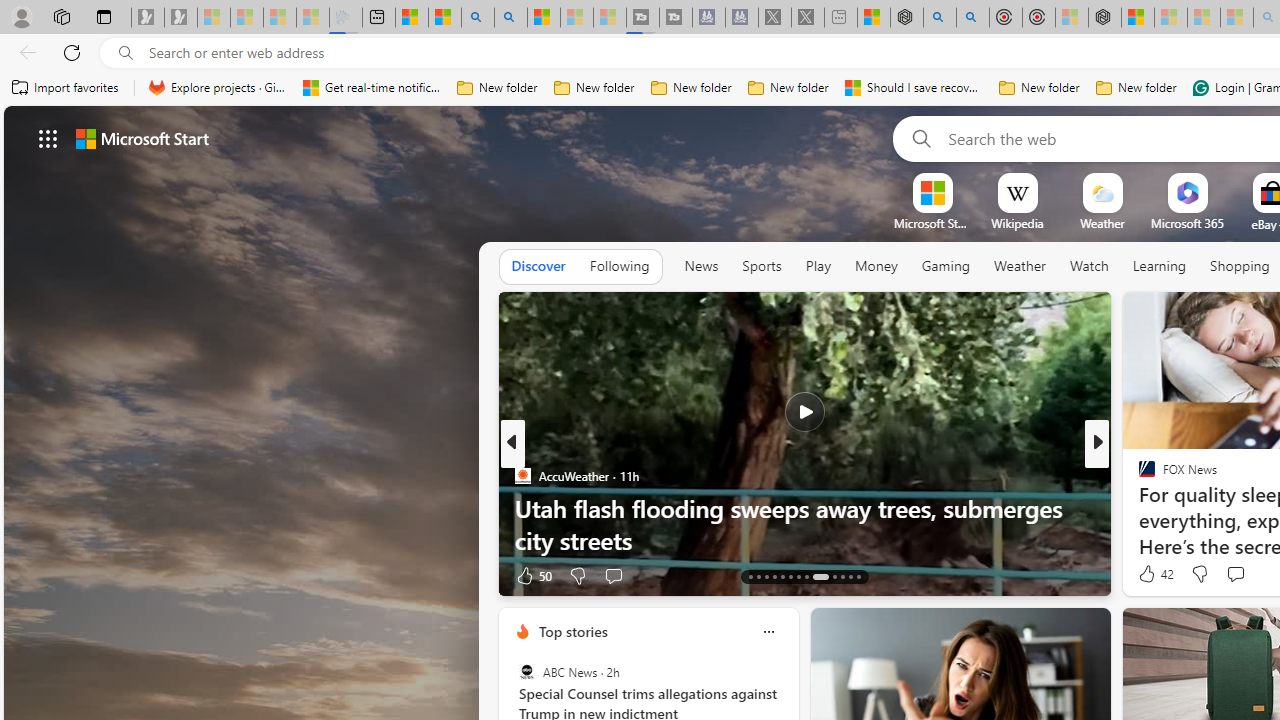 The width and height of the screenshot is (1280, 720). What do you see at coordinates (572, 631) in the screenshot?
I see `Top stories` at bounding box center [572, 631].